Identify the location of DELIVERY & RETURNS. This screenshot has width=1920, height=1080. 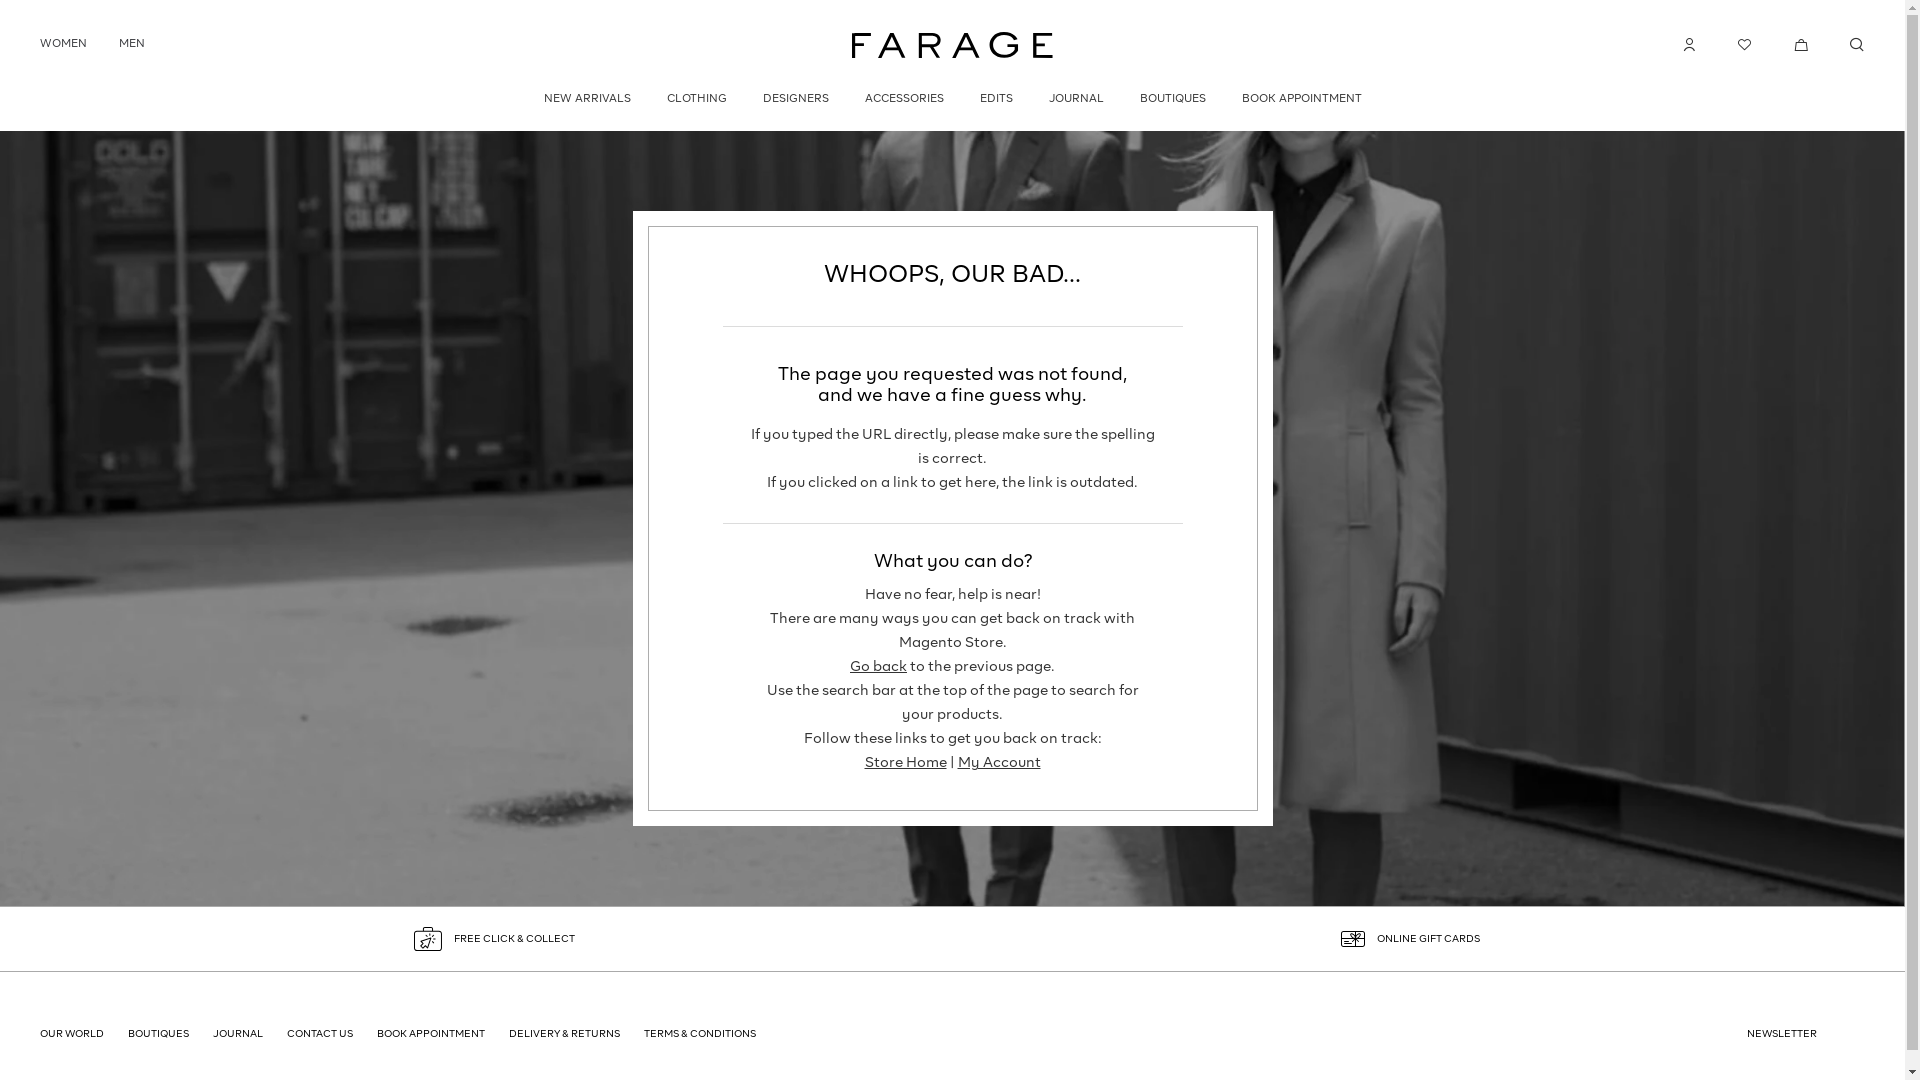
(564, 1034).